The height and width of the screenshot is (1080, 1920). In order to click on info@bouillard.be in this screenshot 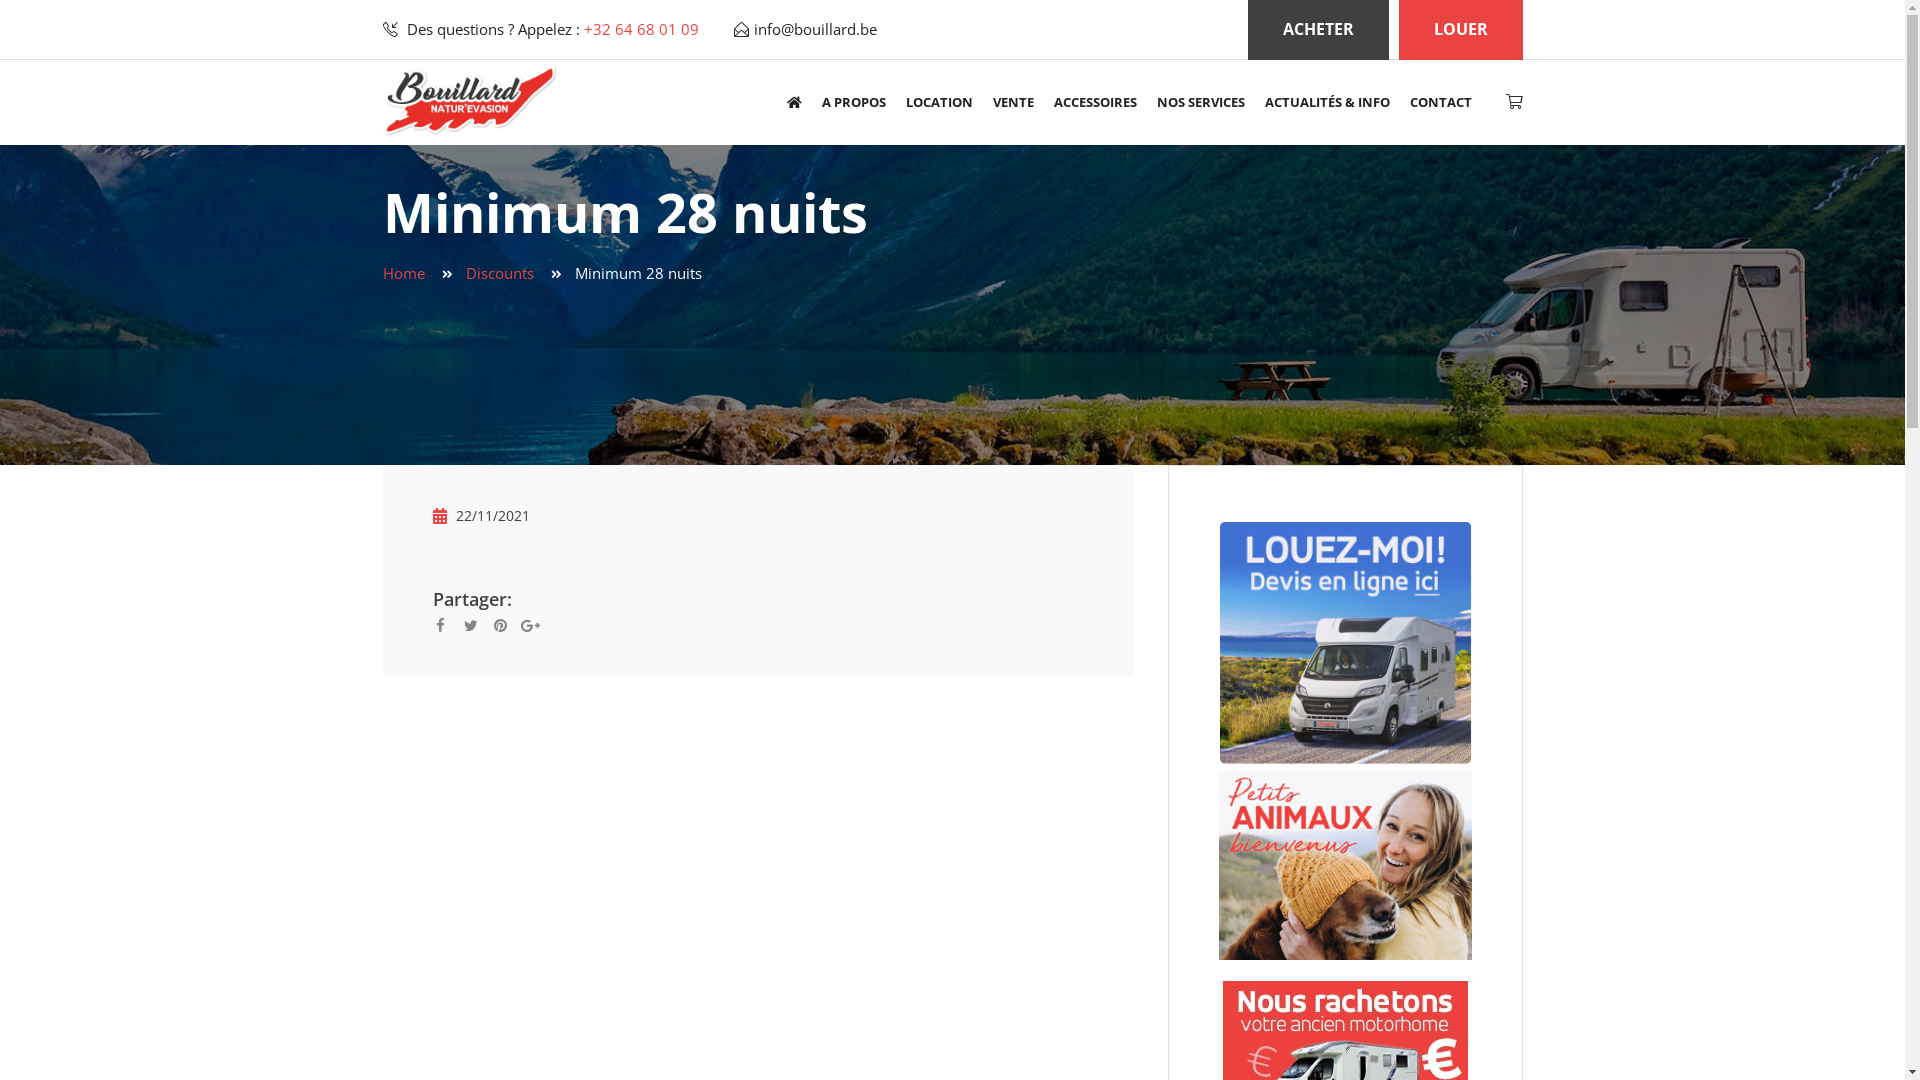, I will do `click(816, 28)`.